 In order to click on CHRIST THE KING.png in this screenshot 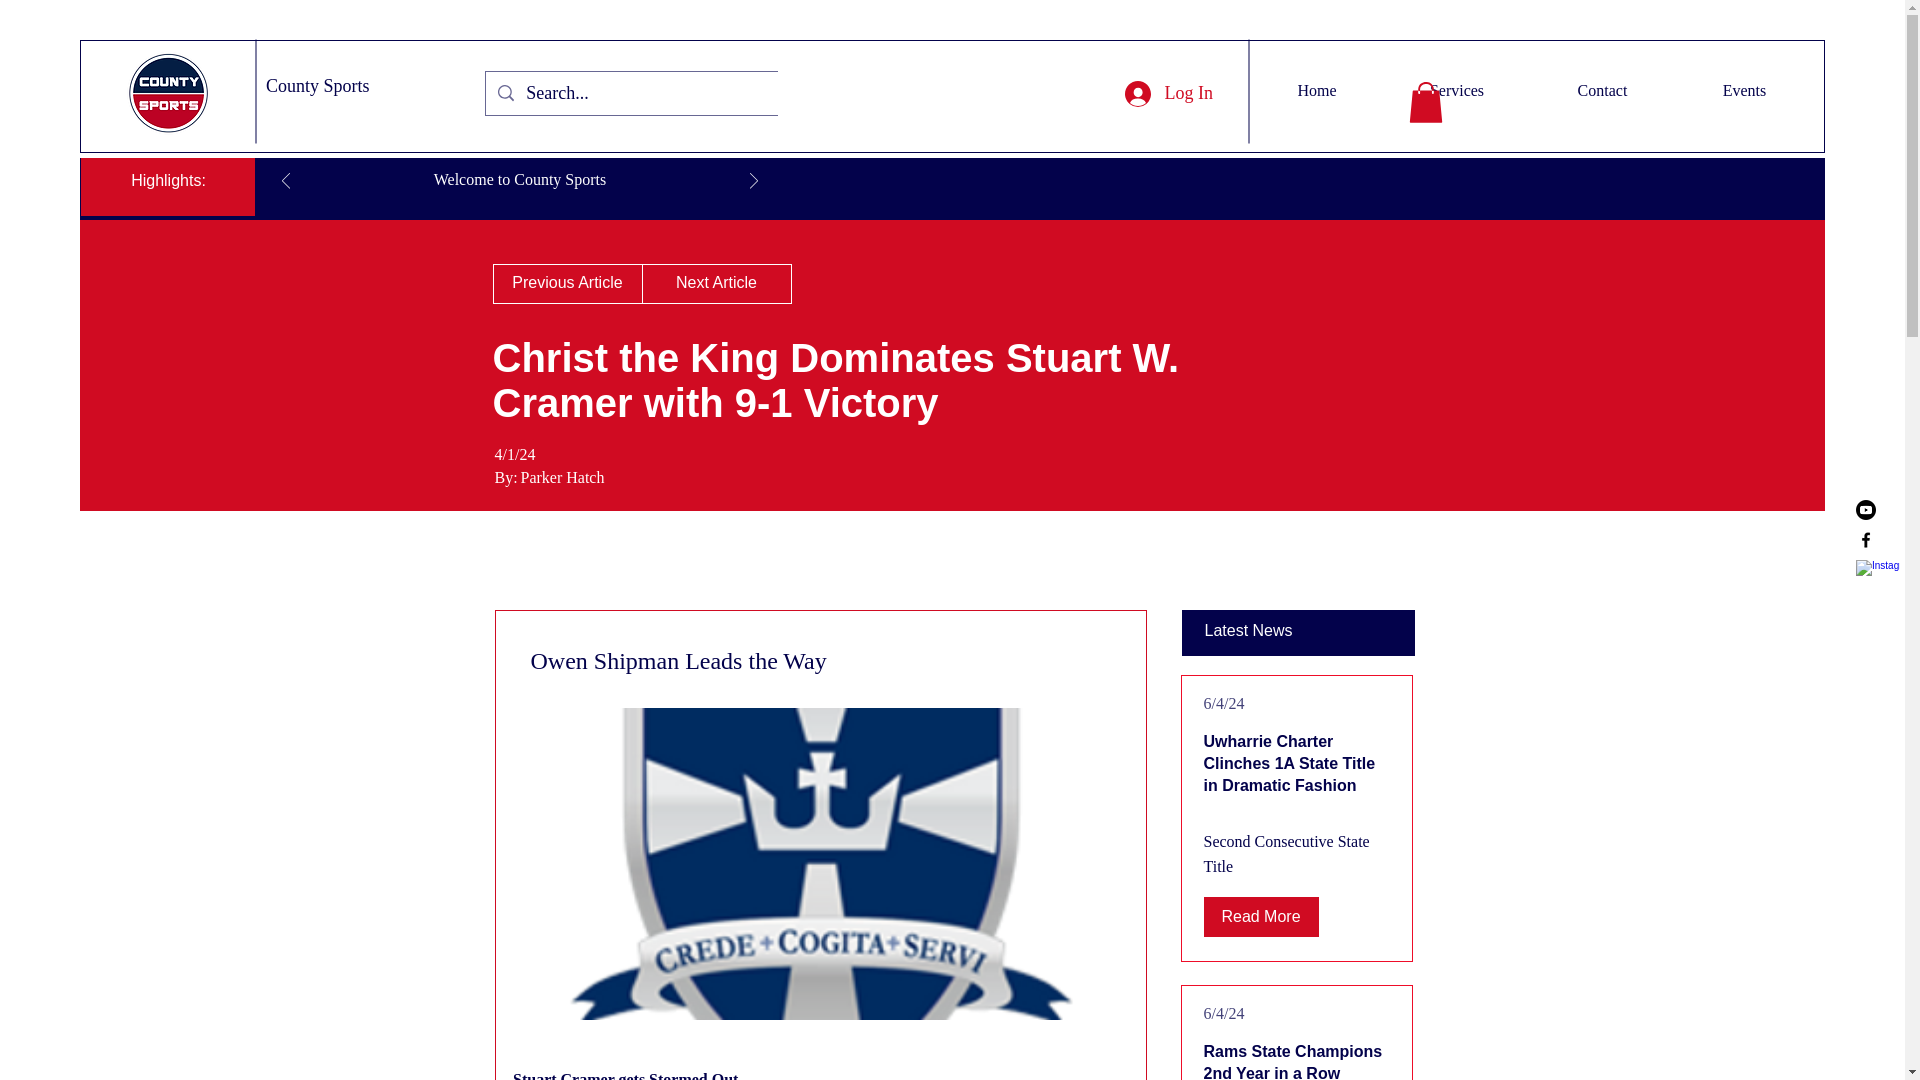, I will do `click(819, 864)`.